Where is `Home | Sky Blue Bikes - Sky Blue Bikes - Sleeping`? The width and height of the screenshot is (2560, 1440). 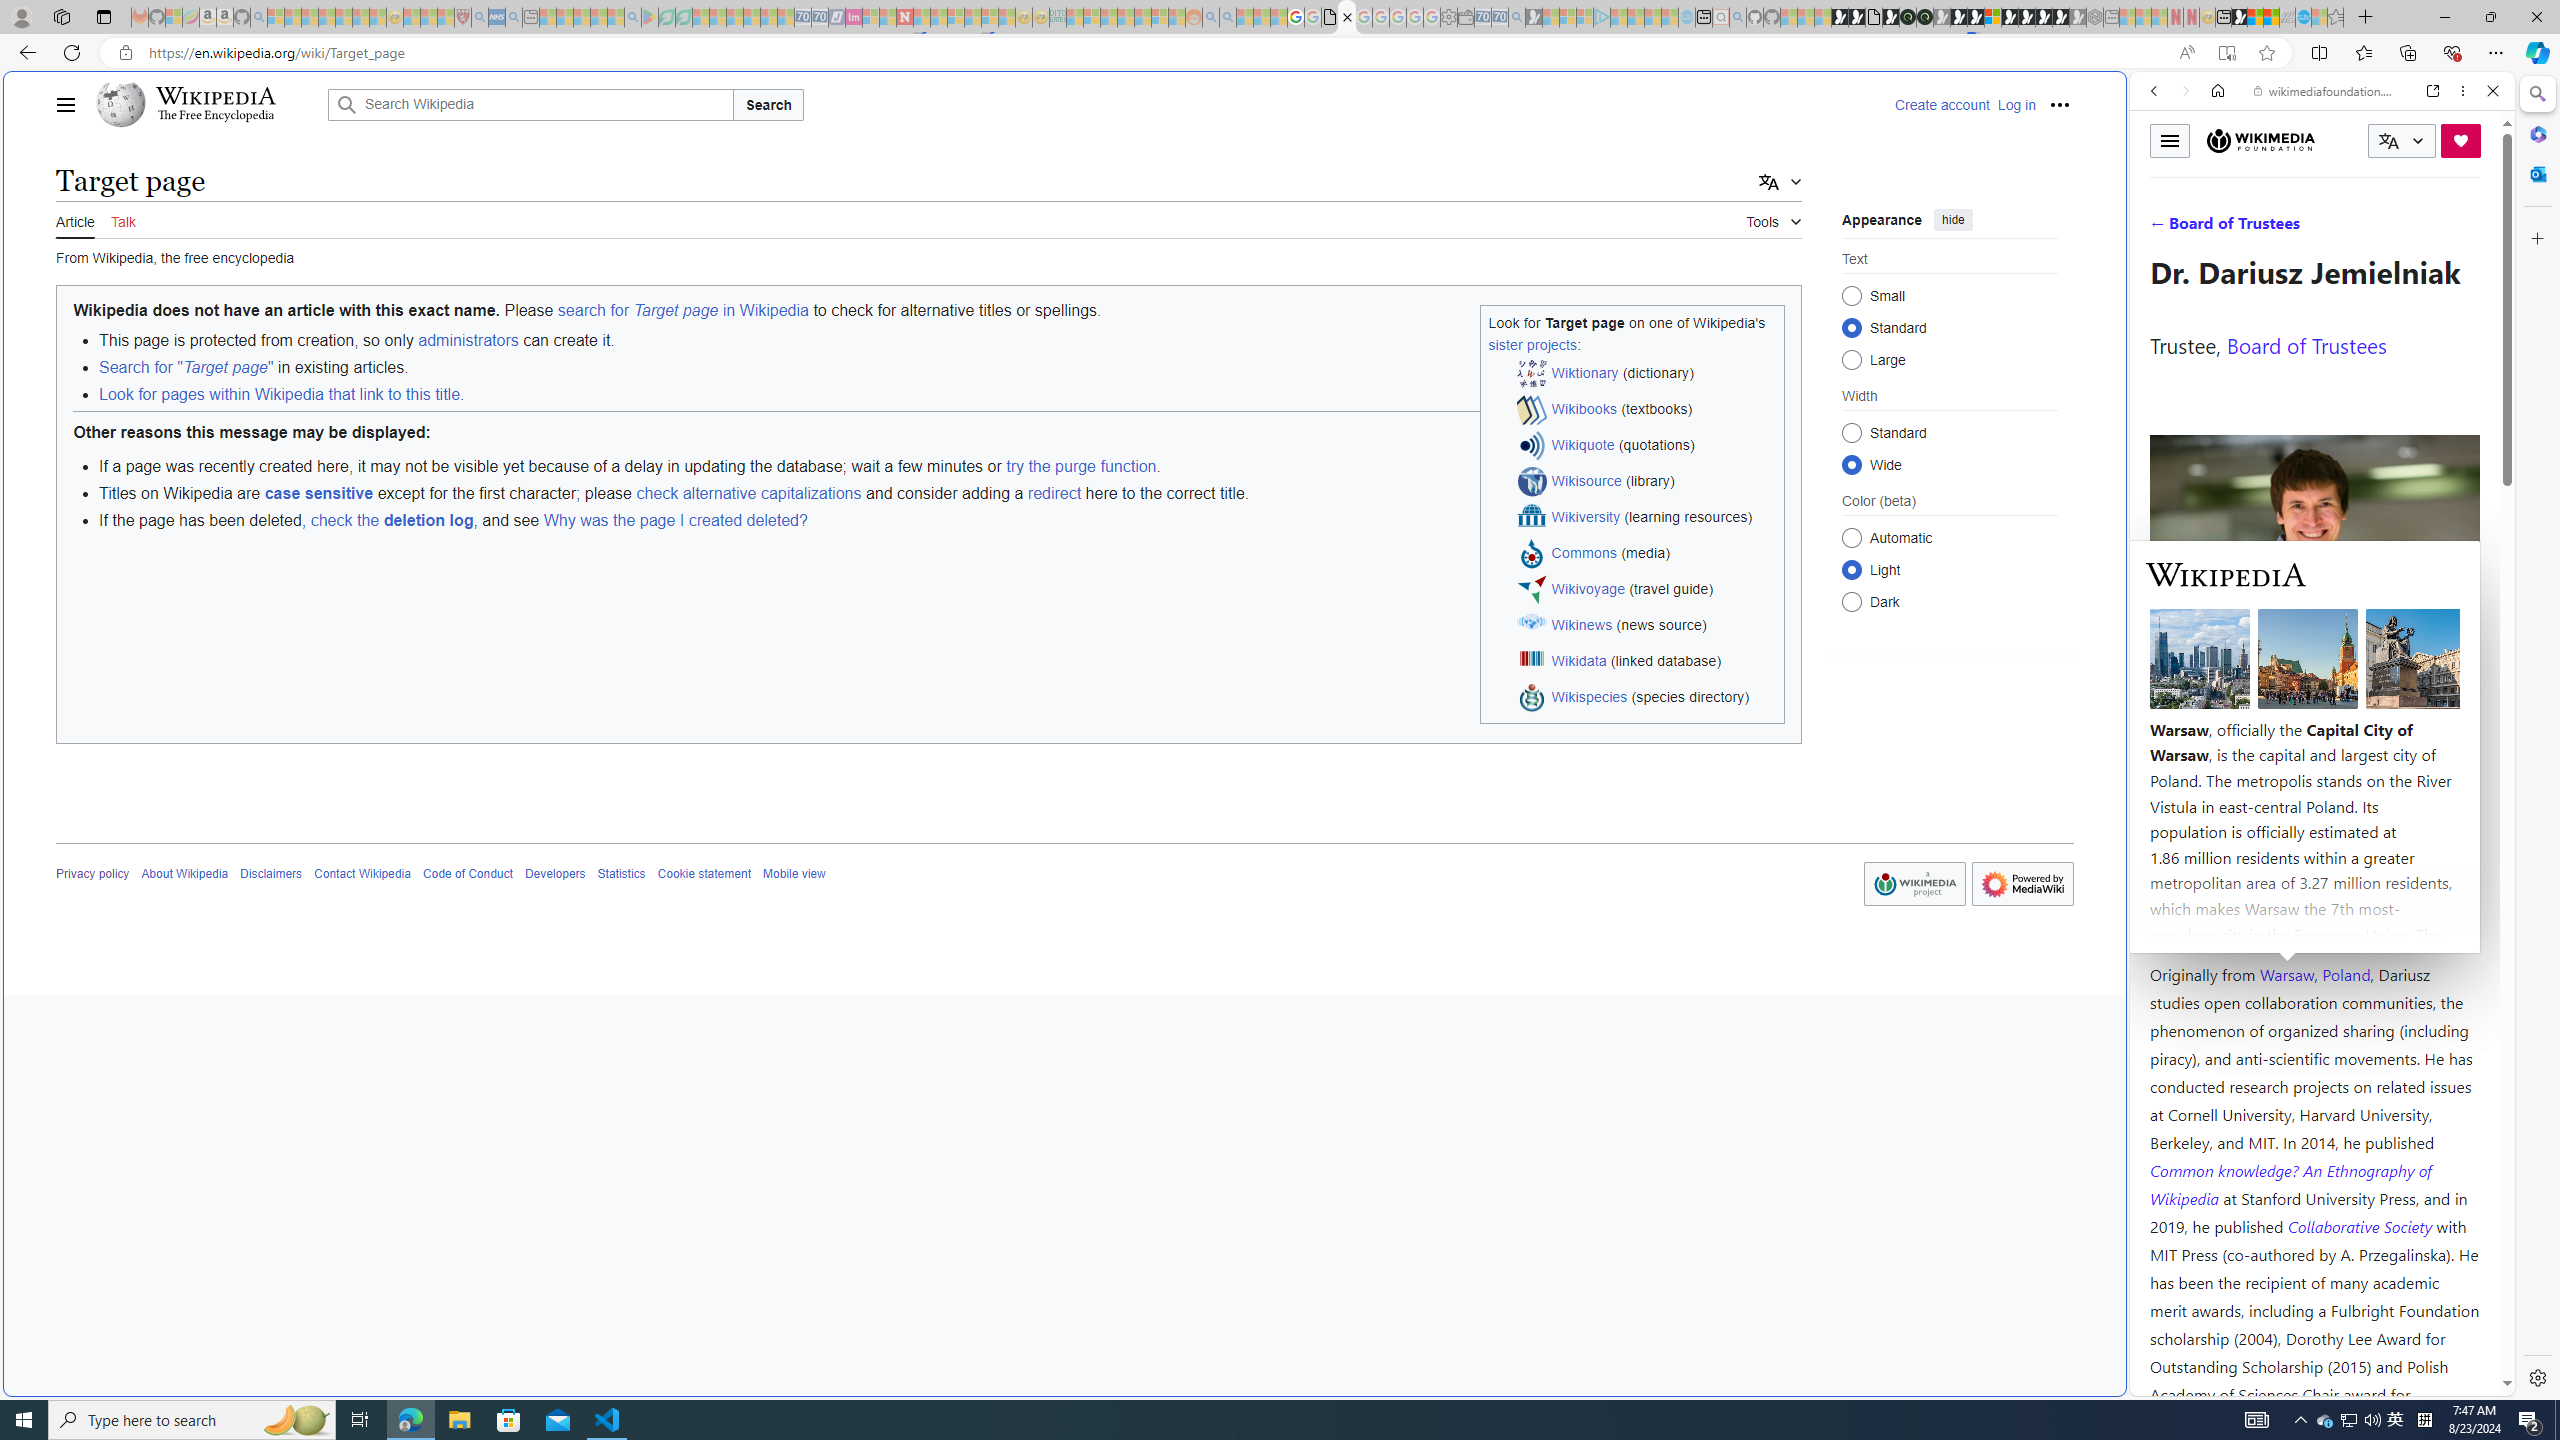
Home | Sky Blue Bikes - Sky Blue Bikes - Sleeping is located at coordinates (1686, 17).